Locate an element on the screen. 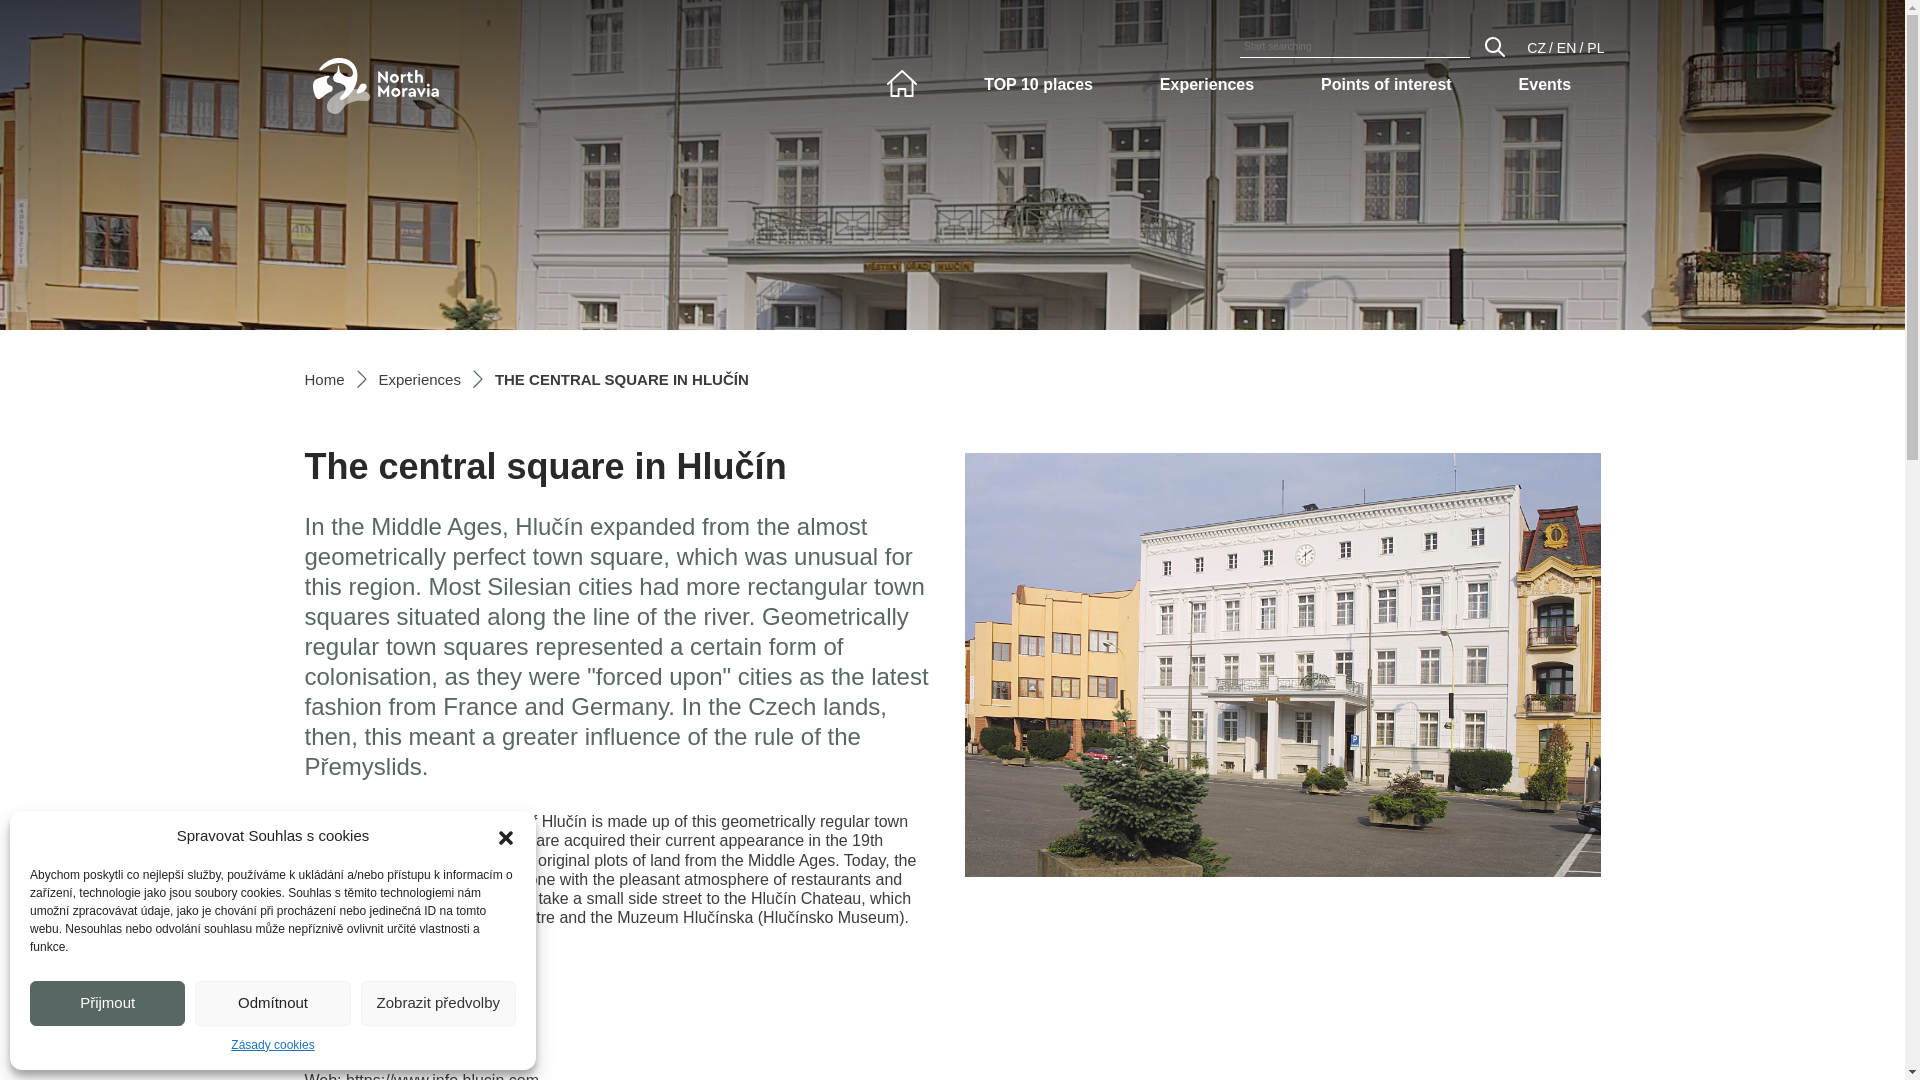 The image size is (1920, 1080). TOP 10 places is located at coordinates (1038, 84).